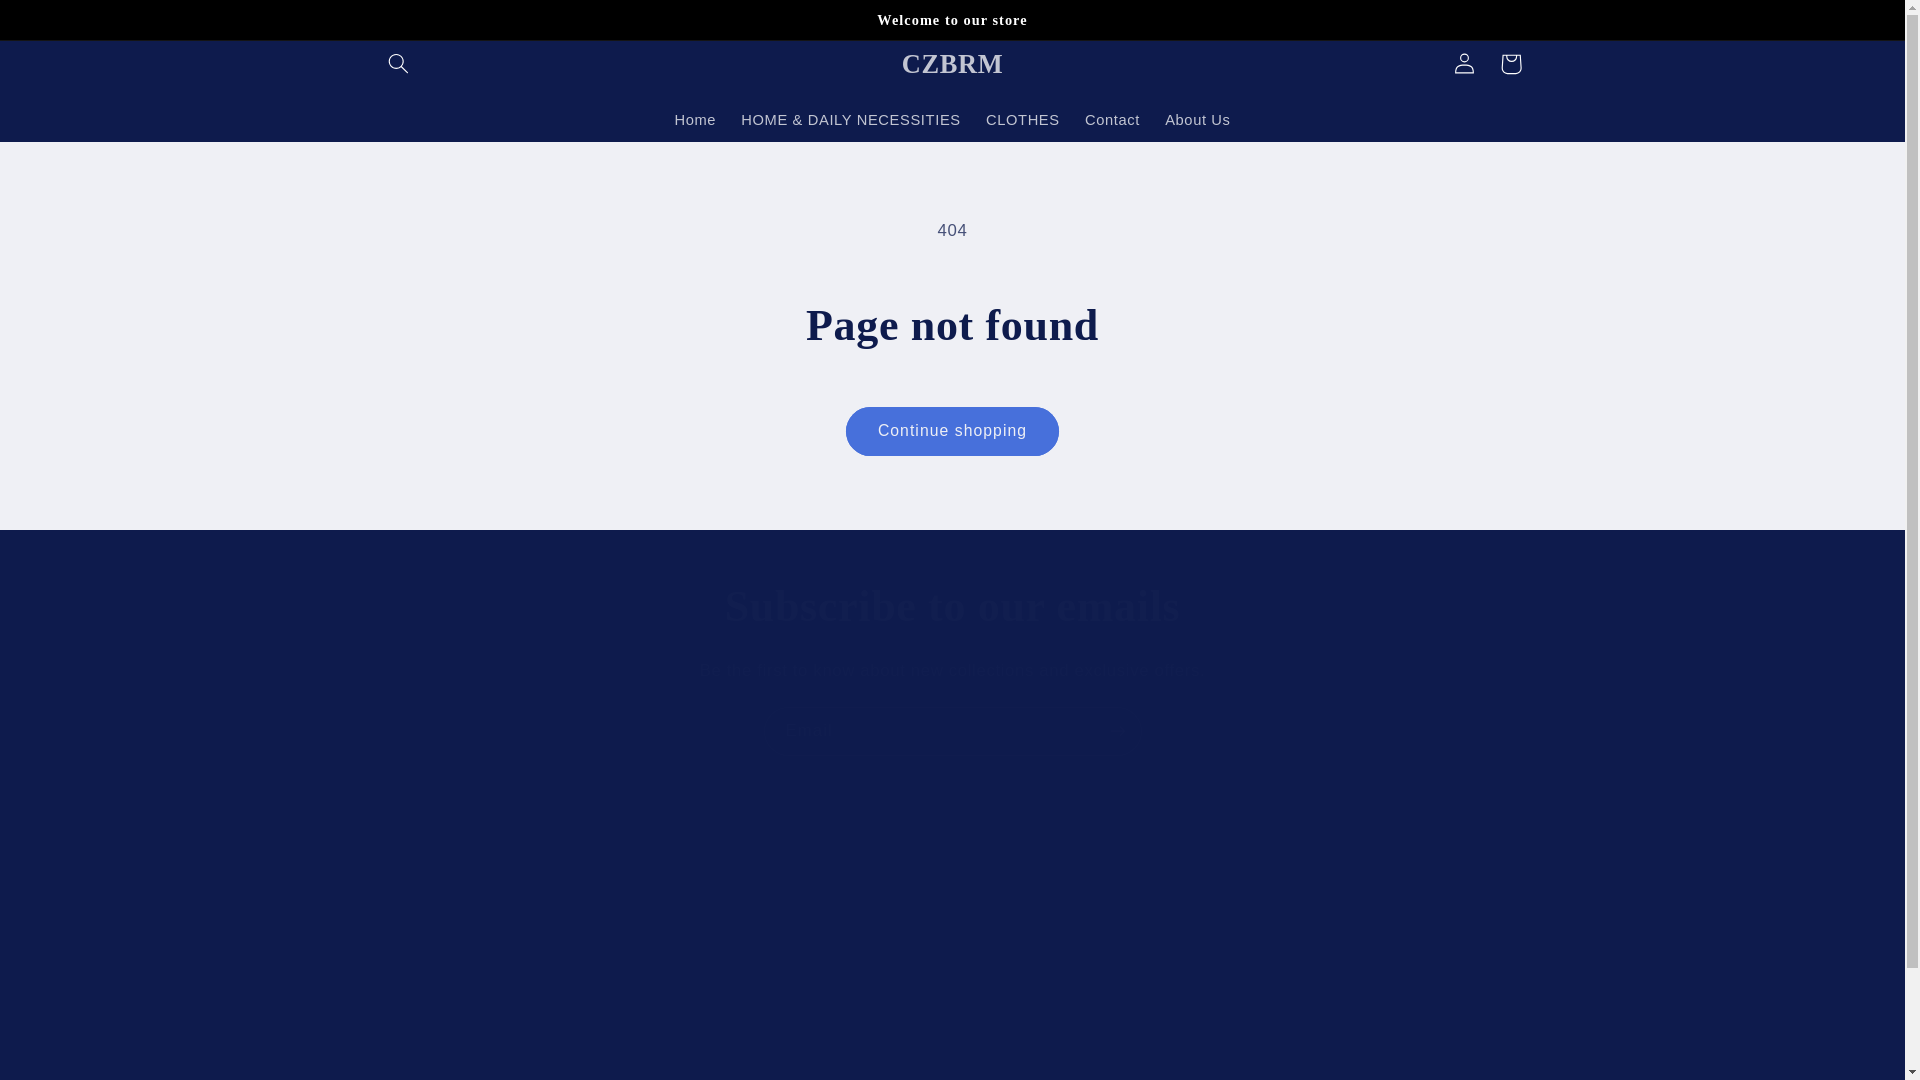 This screenshot has height=1080, width=1920. What do you see at coordinates (794, 920) in the screenshot?
I see `Search` at bounding box center [794, 920].